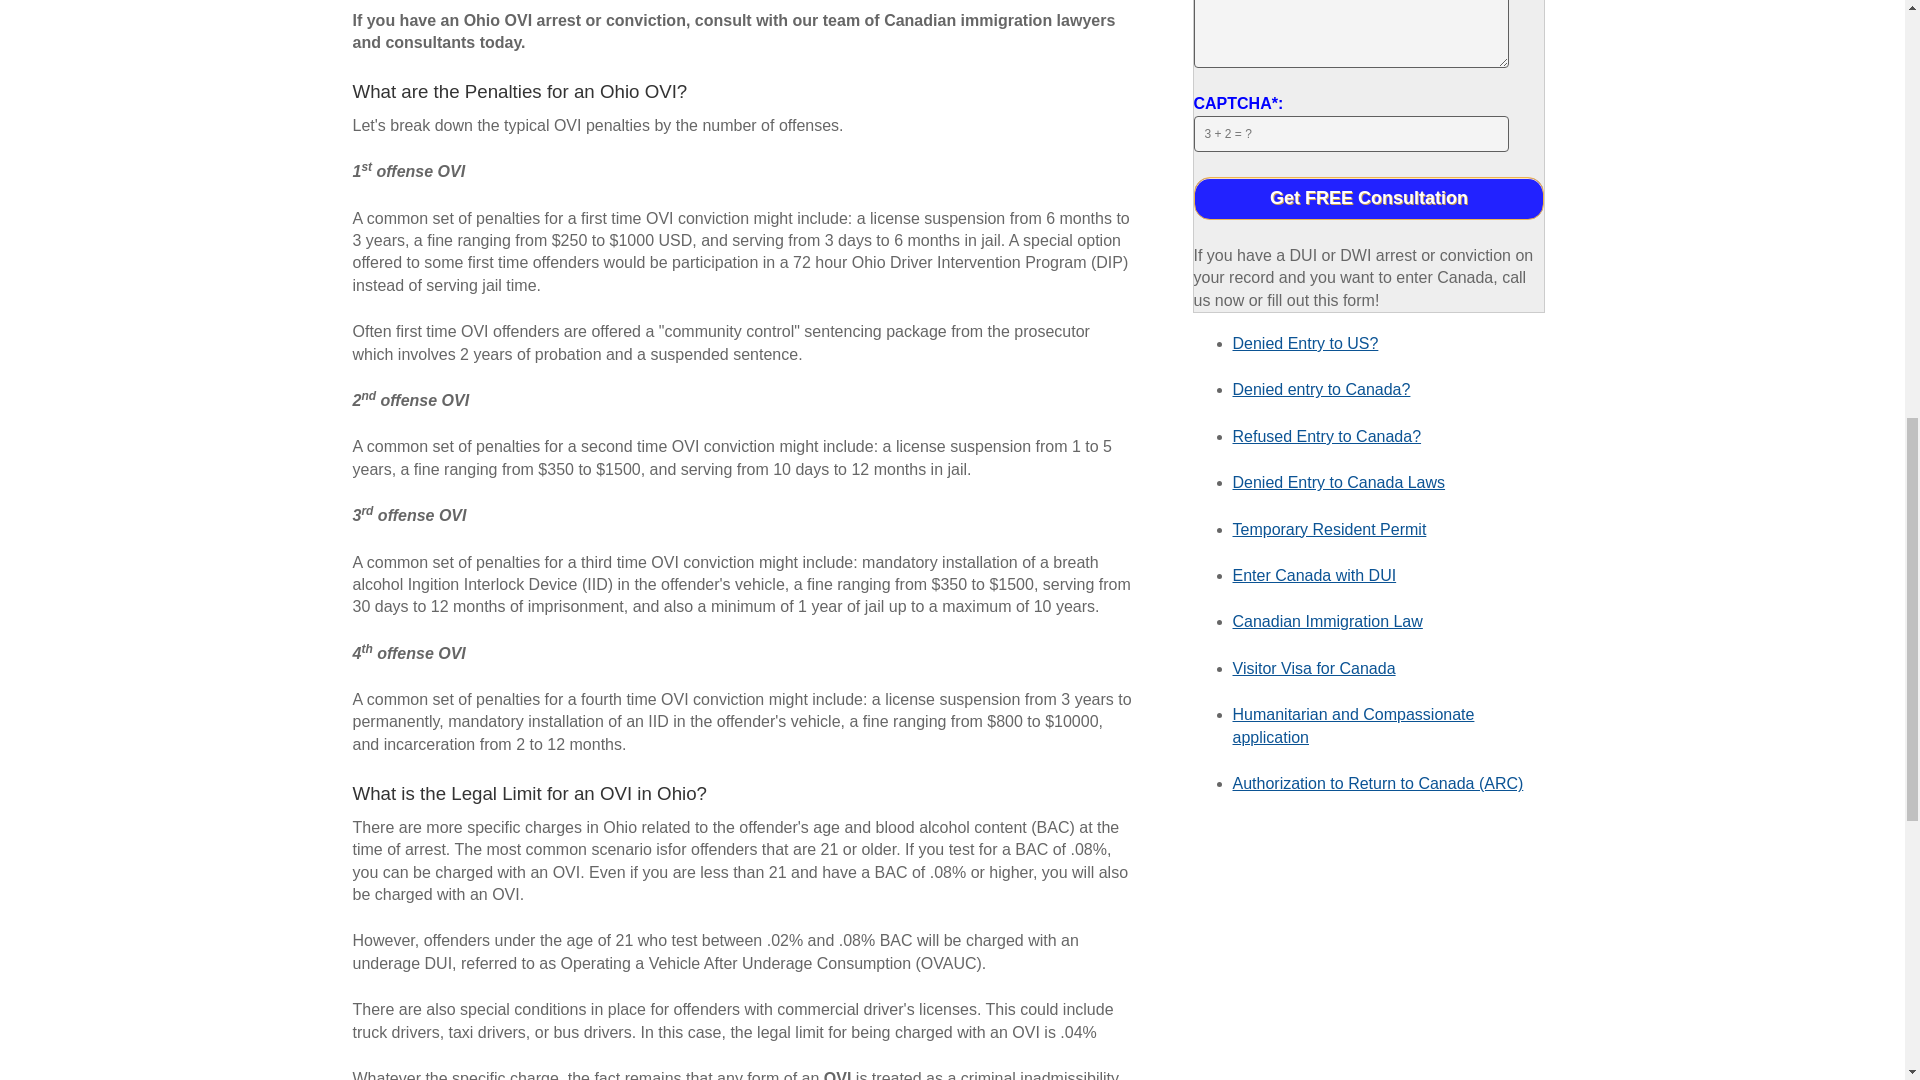 This screenshot has width=1920, height=1080. Describe the element at coordinates (1305, 343) in the screenshot. I see `Denied Entry to US?` at that location.